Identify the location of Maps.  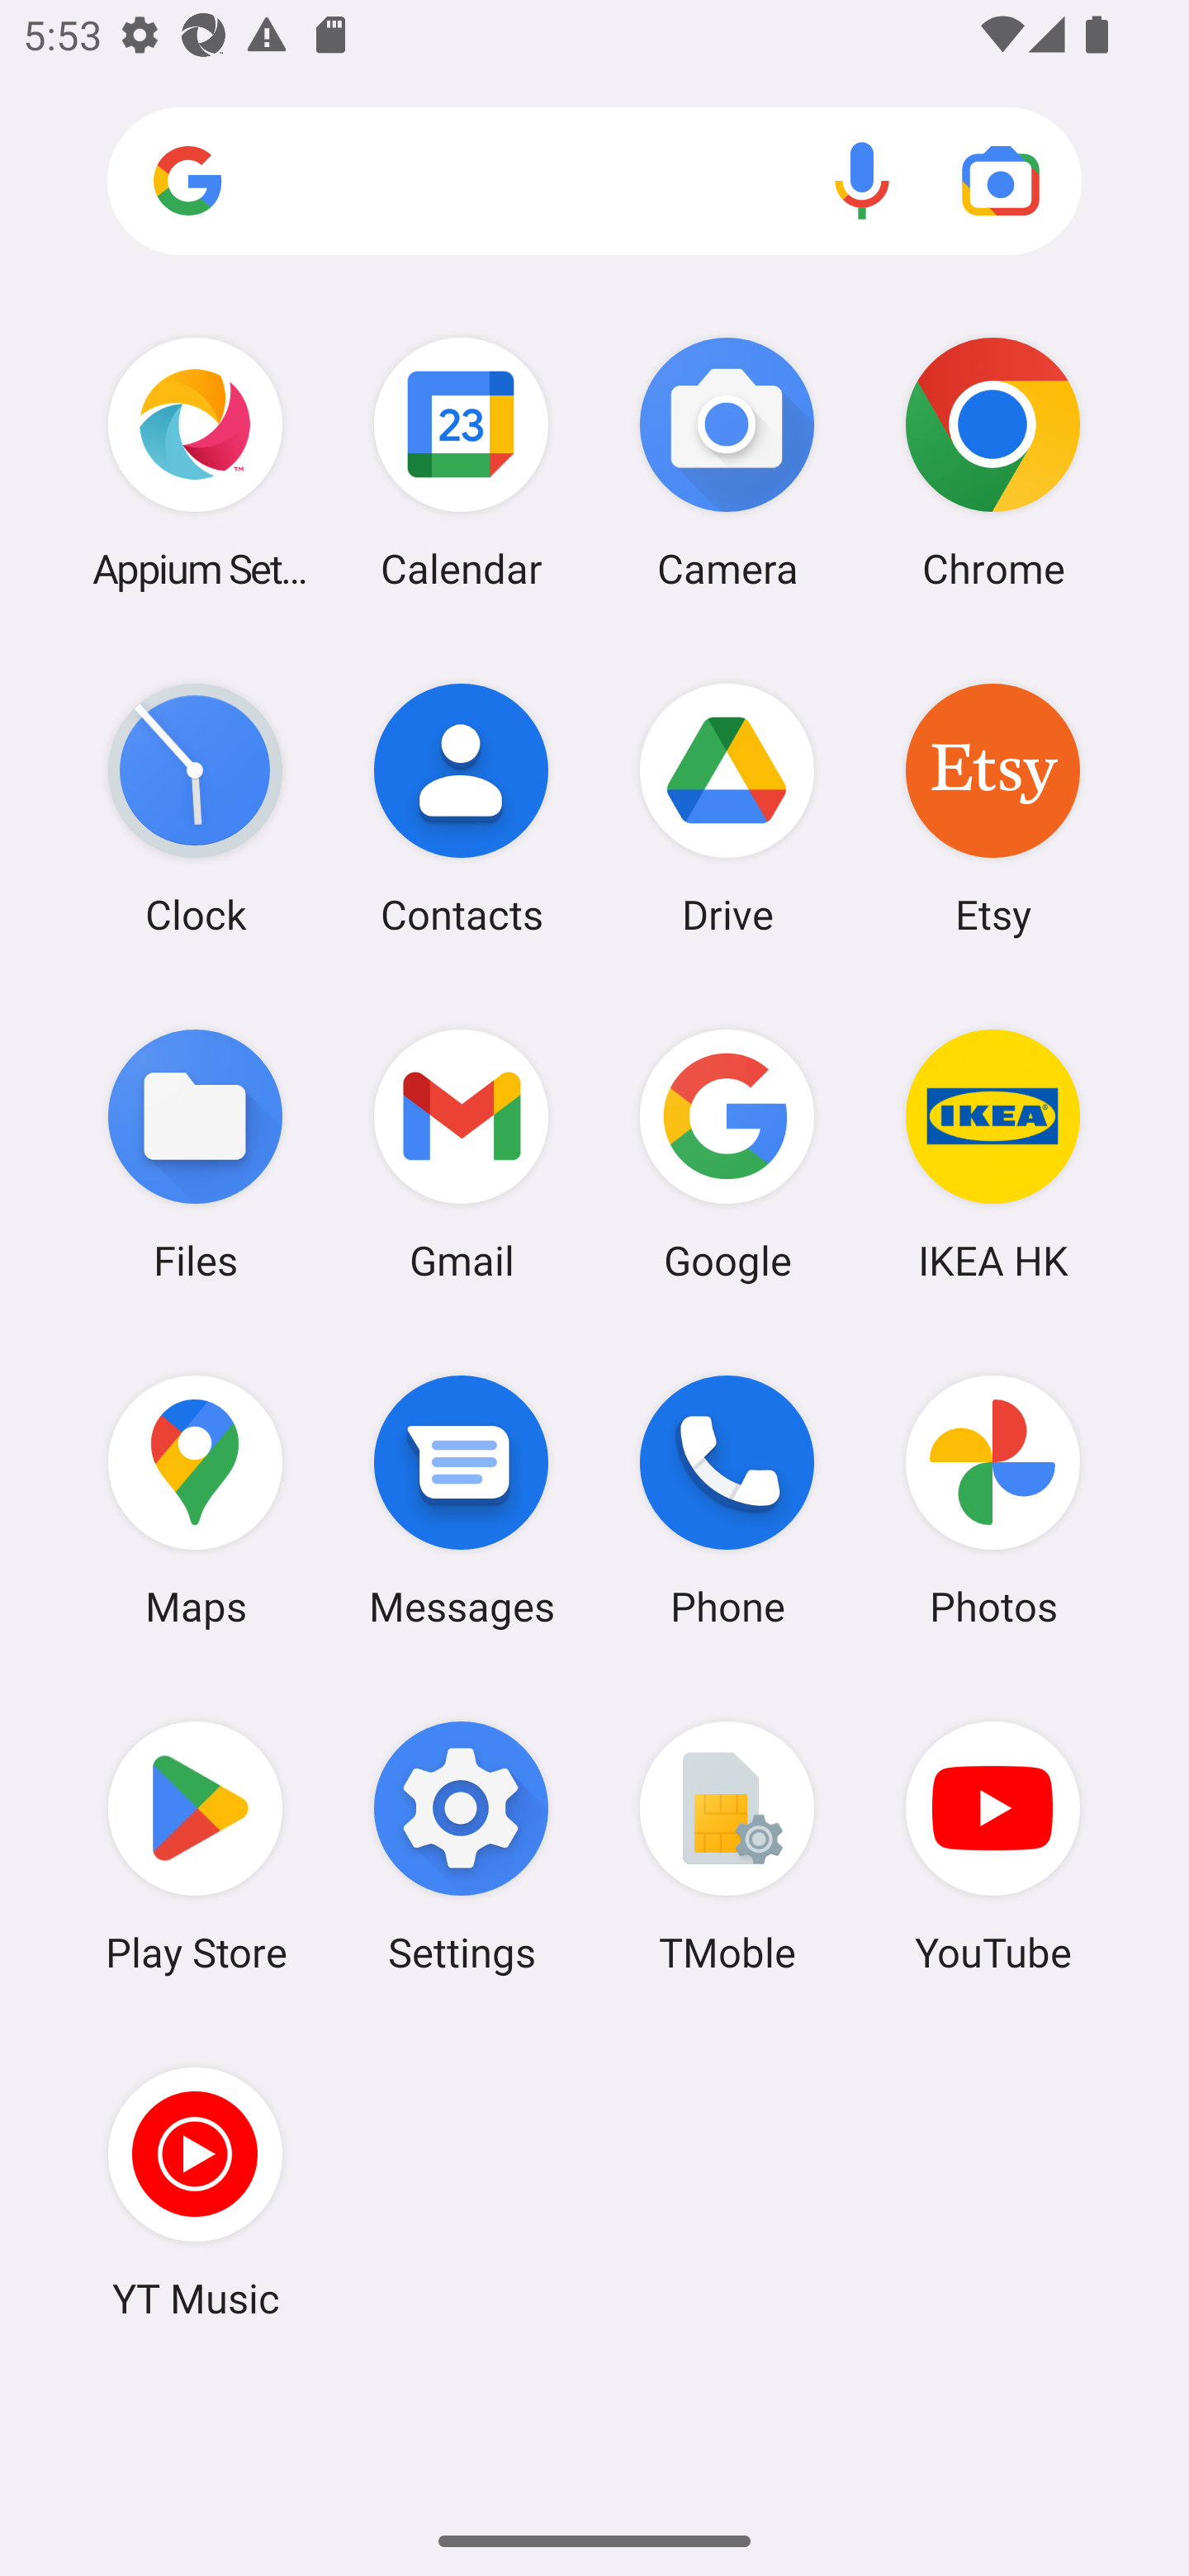
(195, 1500).